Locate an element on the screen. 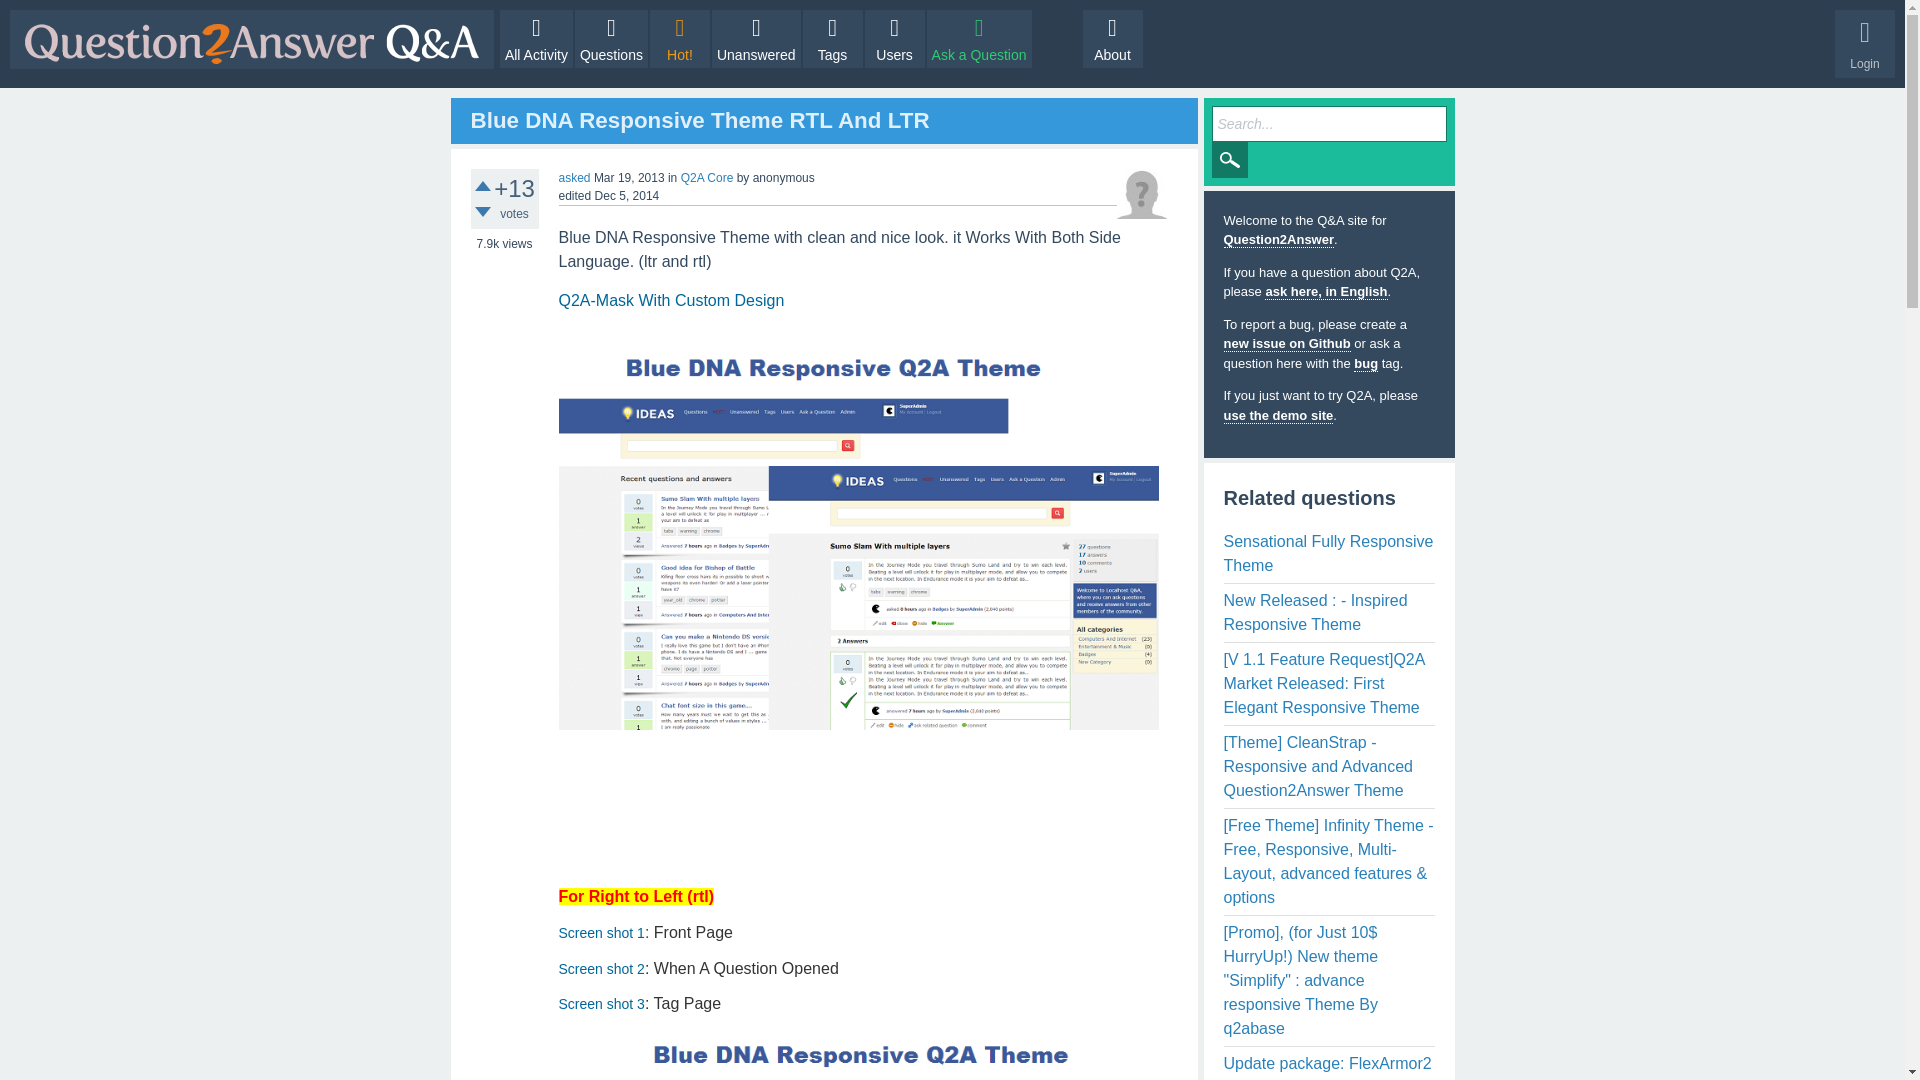  Users is located at coordinates (895, 38).